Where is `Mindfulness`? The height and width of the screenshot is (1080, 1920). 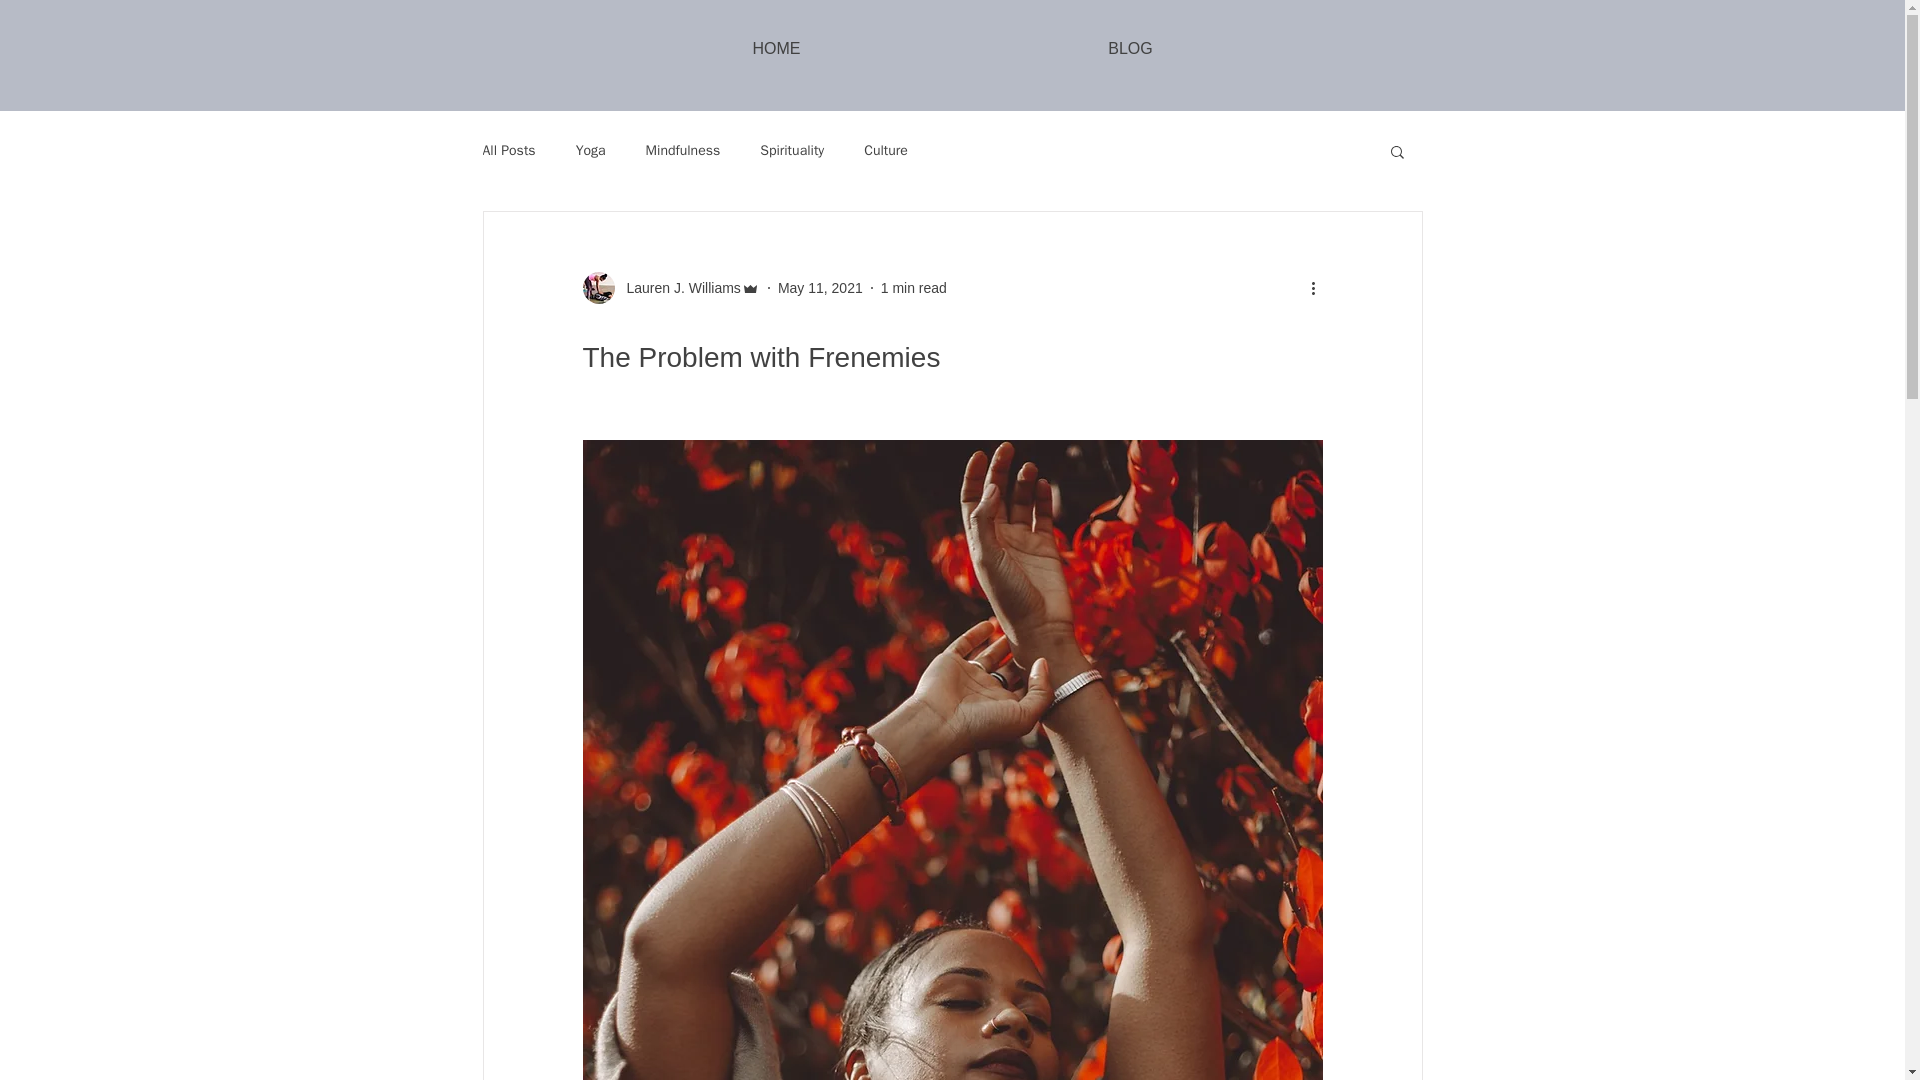
Mindfulness is located at coordinates (683, 150).